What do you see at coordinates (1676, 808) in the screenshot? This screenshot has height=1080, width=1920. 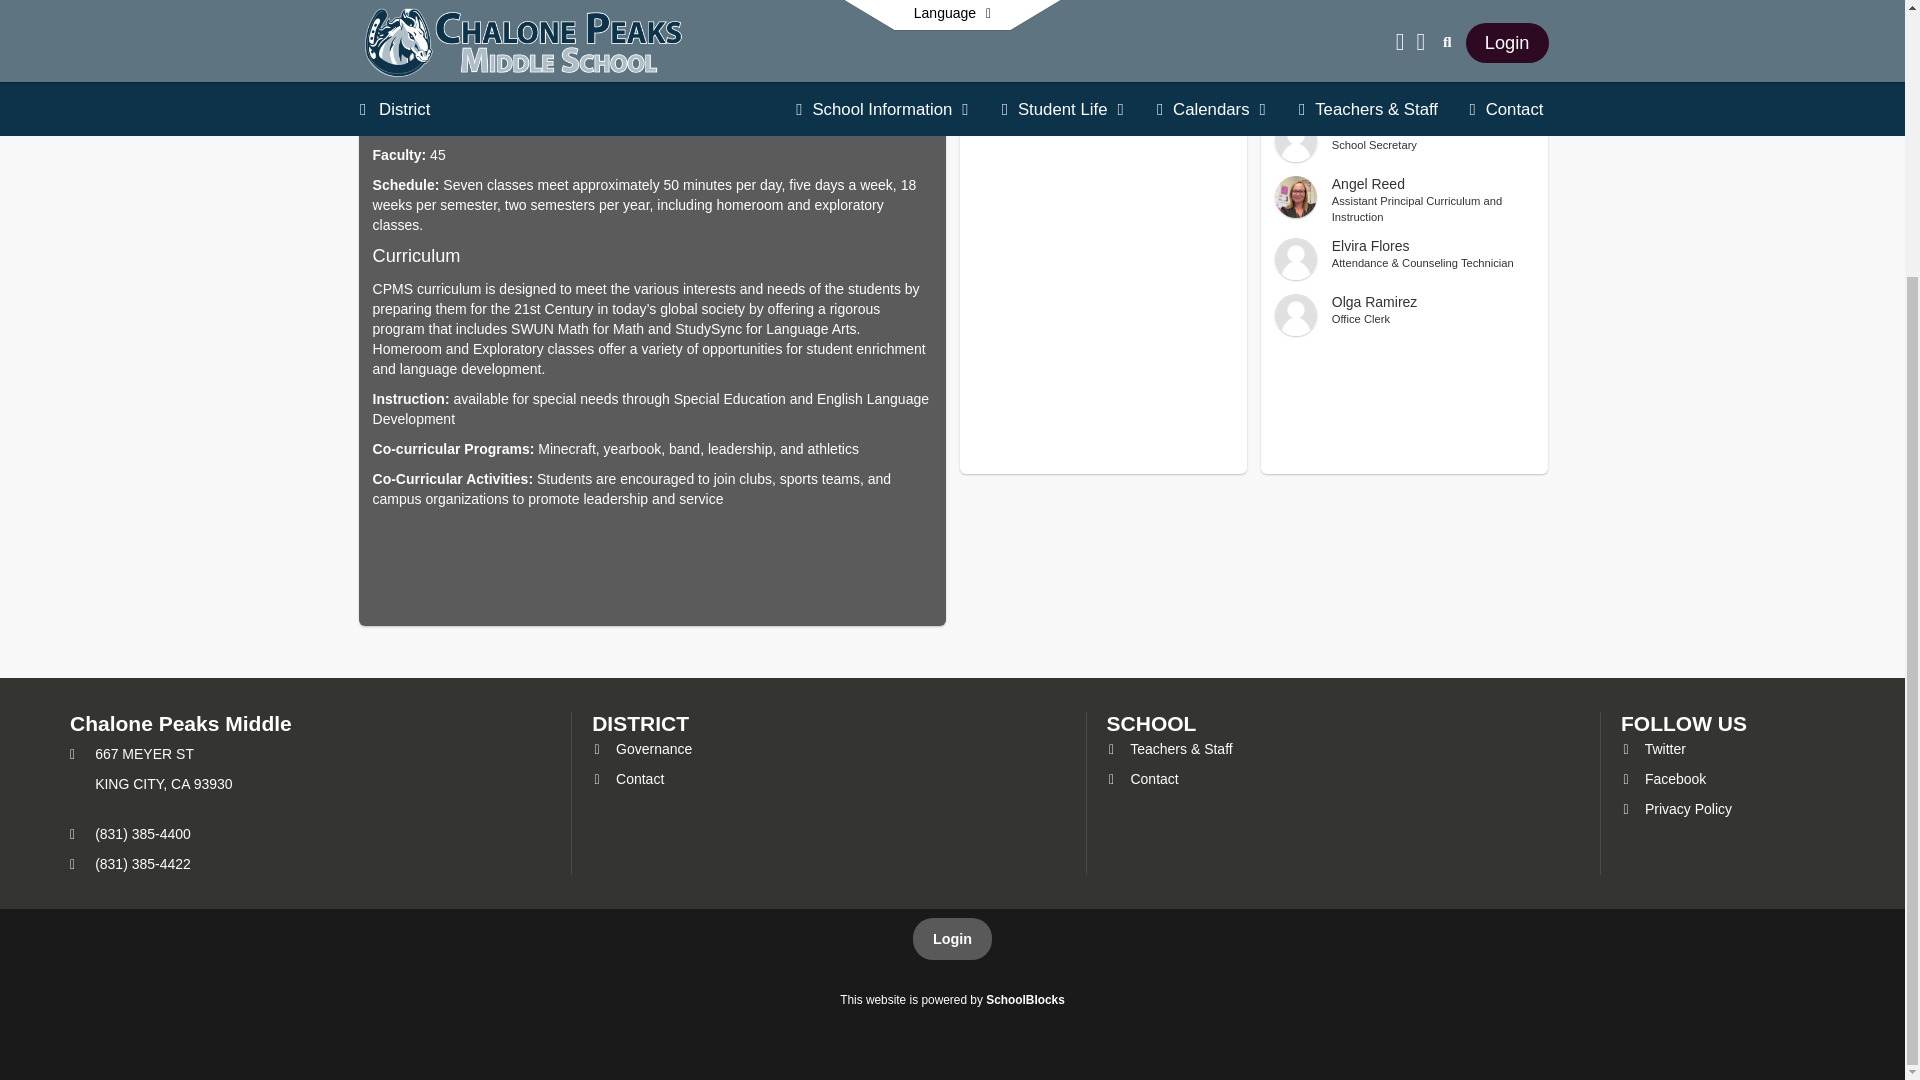 I see `Privacy Policy` at bounding box center [1676, 808].